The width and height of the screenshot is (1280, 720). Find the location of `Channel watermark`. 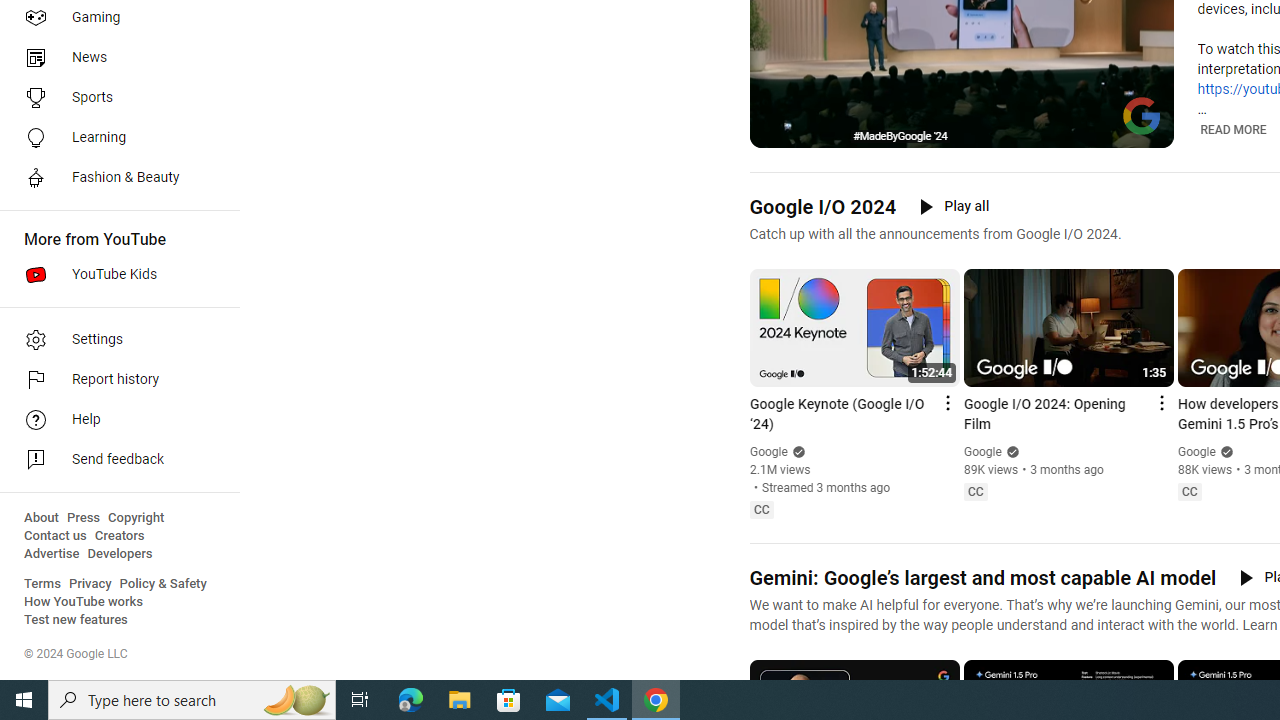

Channel watermark is located at coordinates (1142, 116).